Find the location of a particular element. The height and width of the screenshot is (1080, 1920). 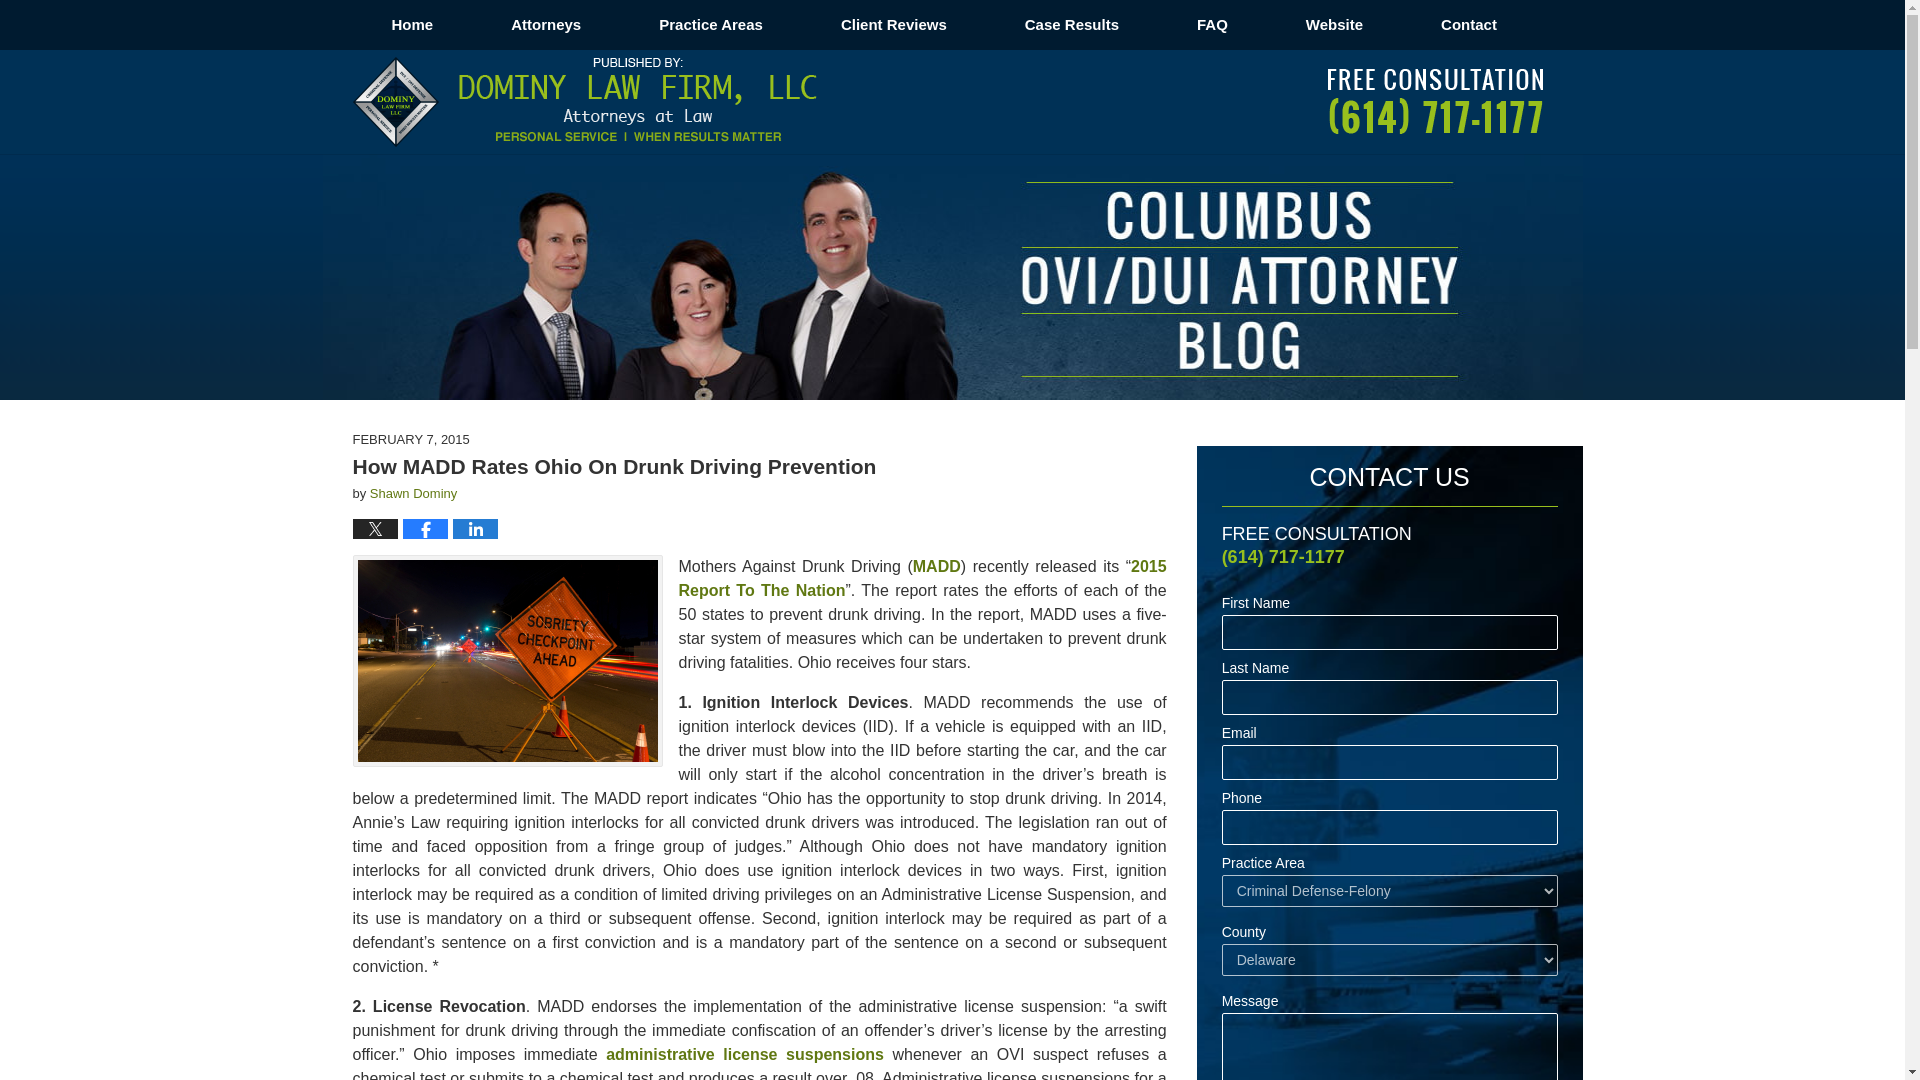

Published By Dominy Law Firm, LLC is located at coordinates (1436, 101).